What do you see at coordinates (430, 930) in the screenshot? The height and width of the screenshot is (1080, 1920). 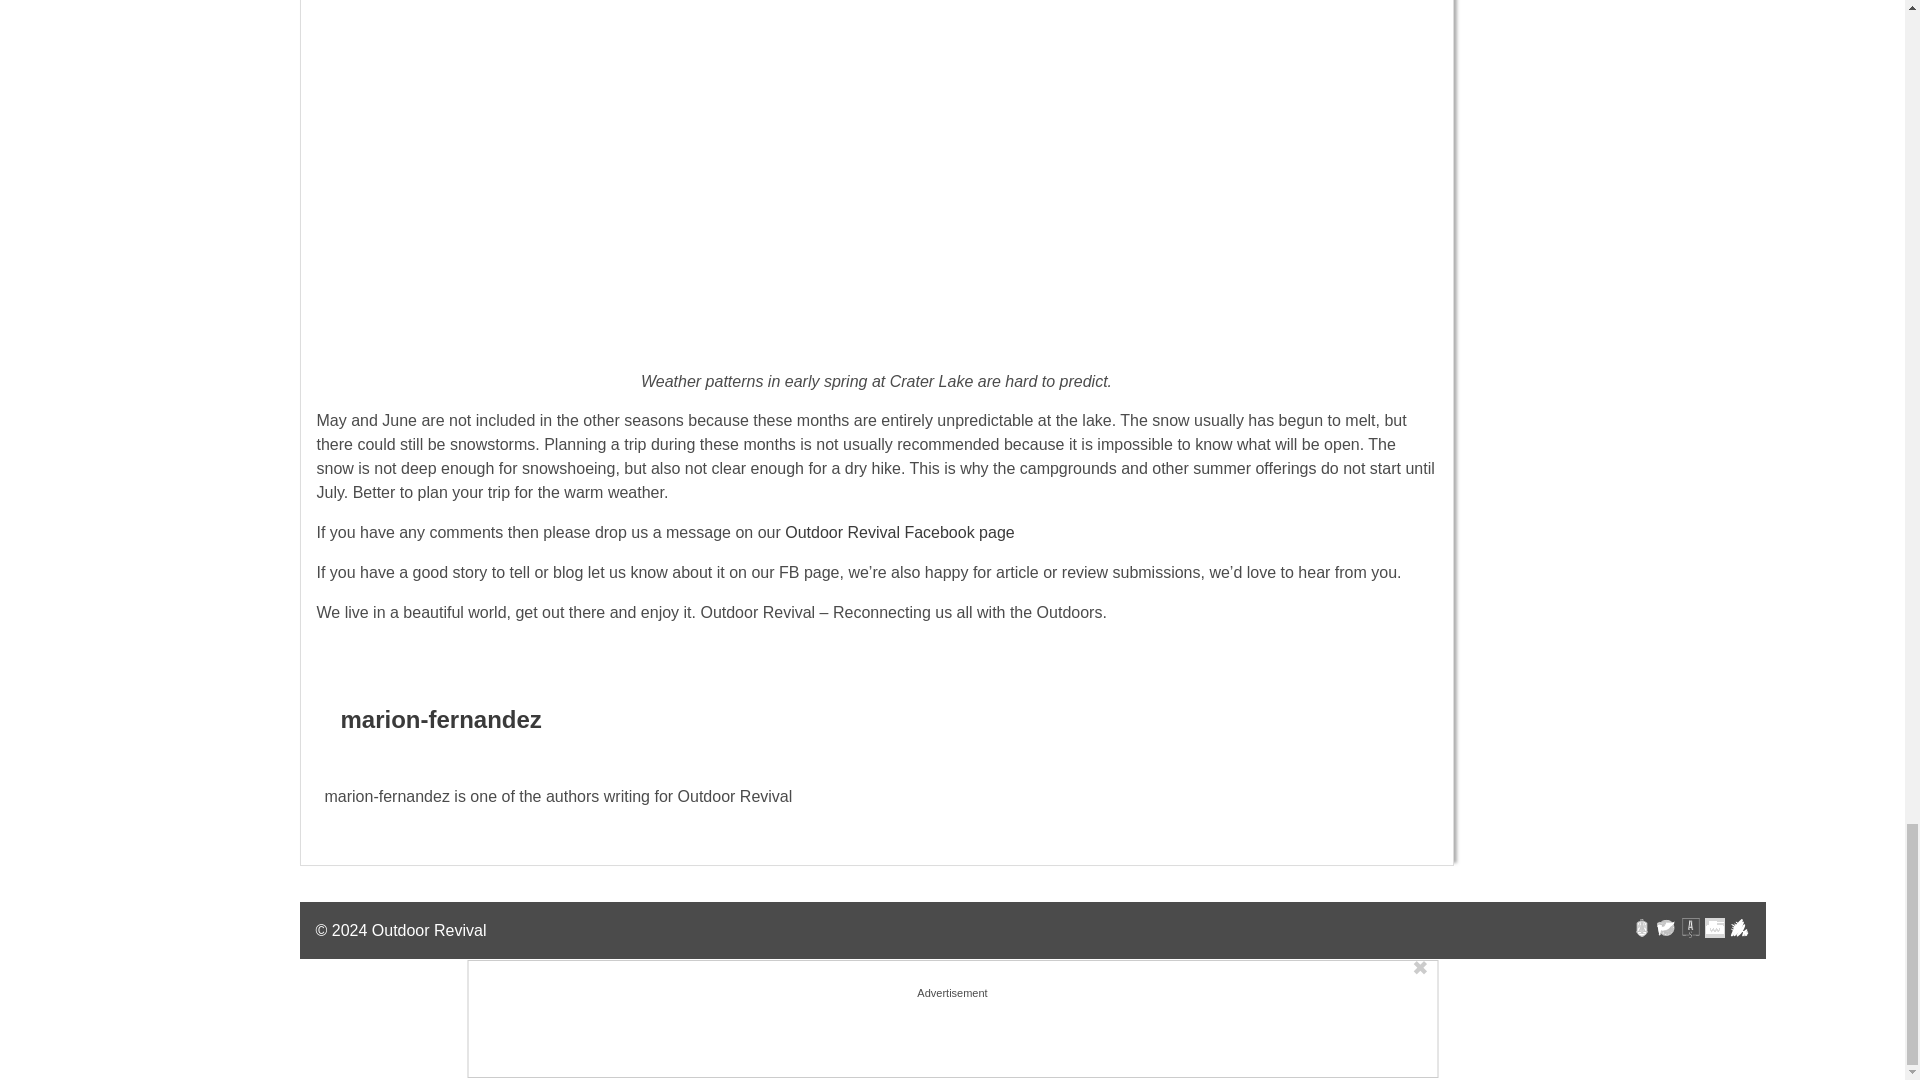 I see `Outdoor Revival` at bounding box center [430, 930].